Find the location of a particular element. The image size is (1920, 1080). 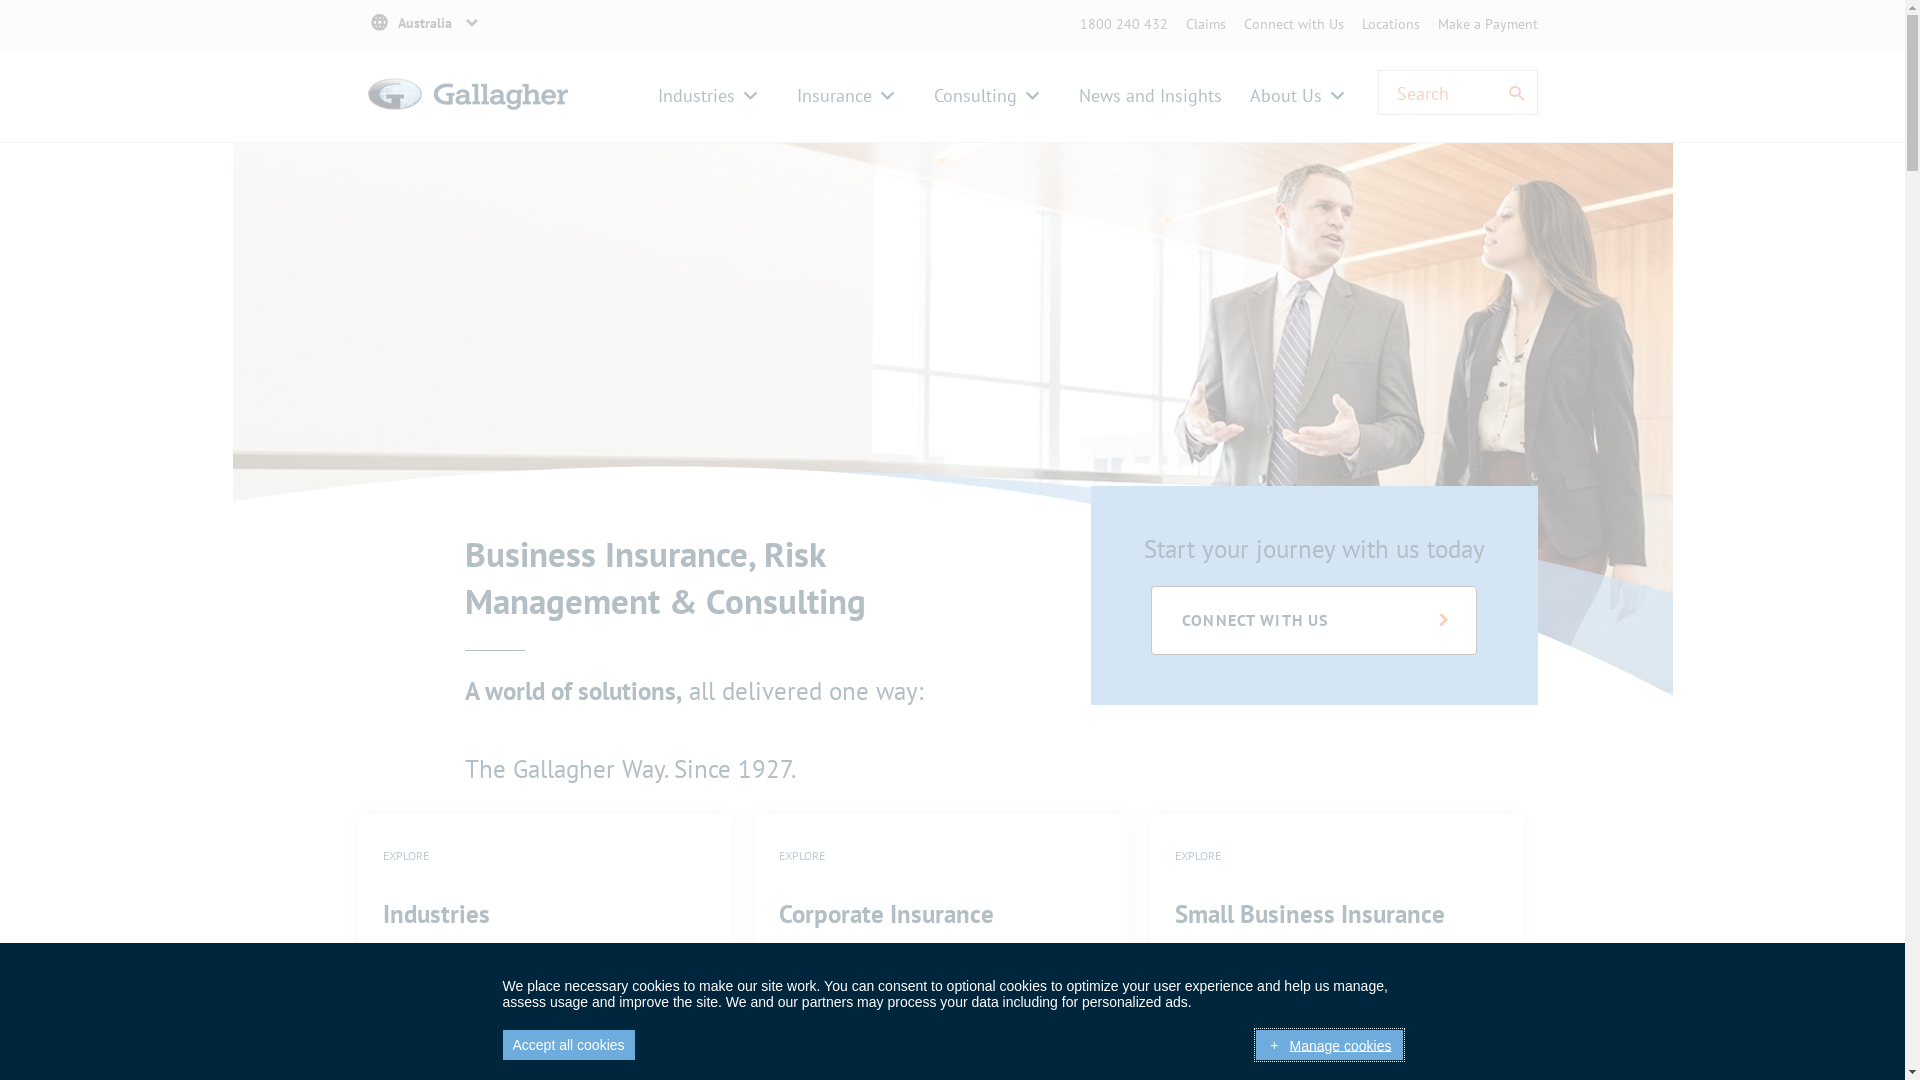

Manage cookies is located at coordinates (1329, 1045).